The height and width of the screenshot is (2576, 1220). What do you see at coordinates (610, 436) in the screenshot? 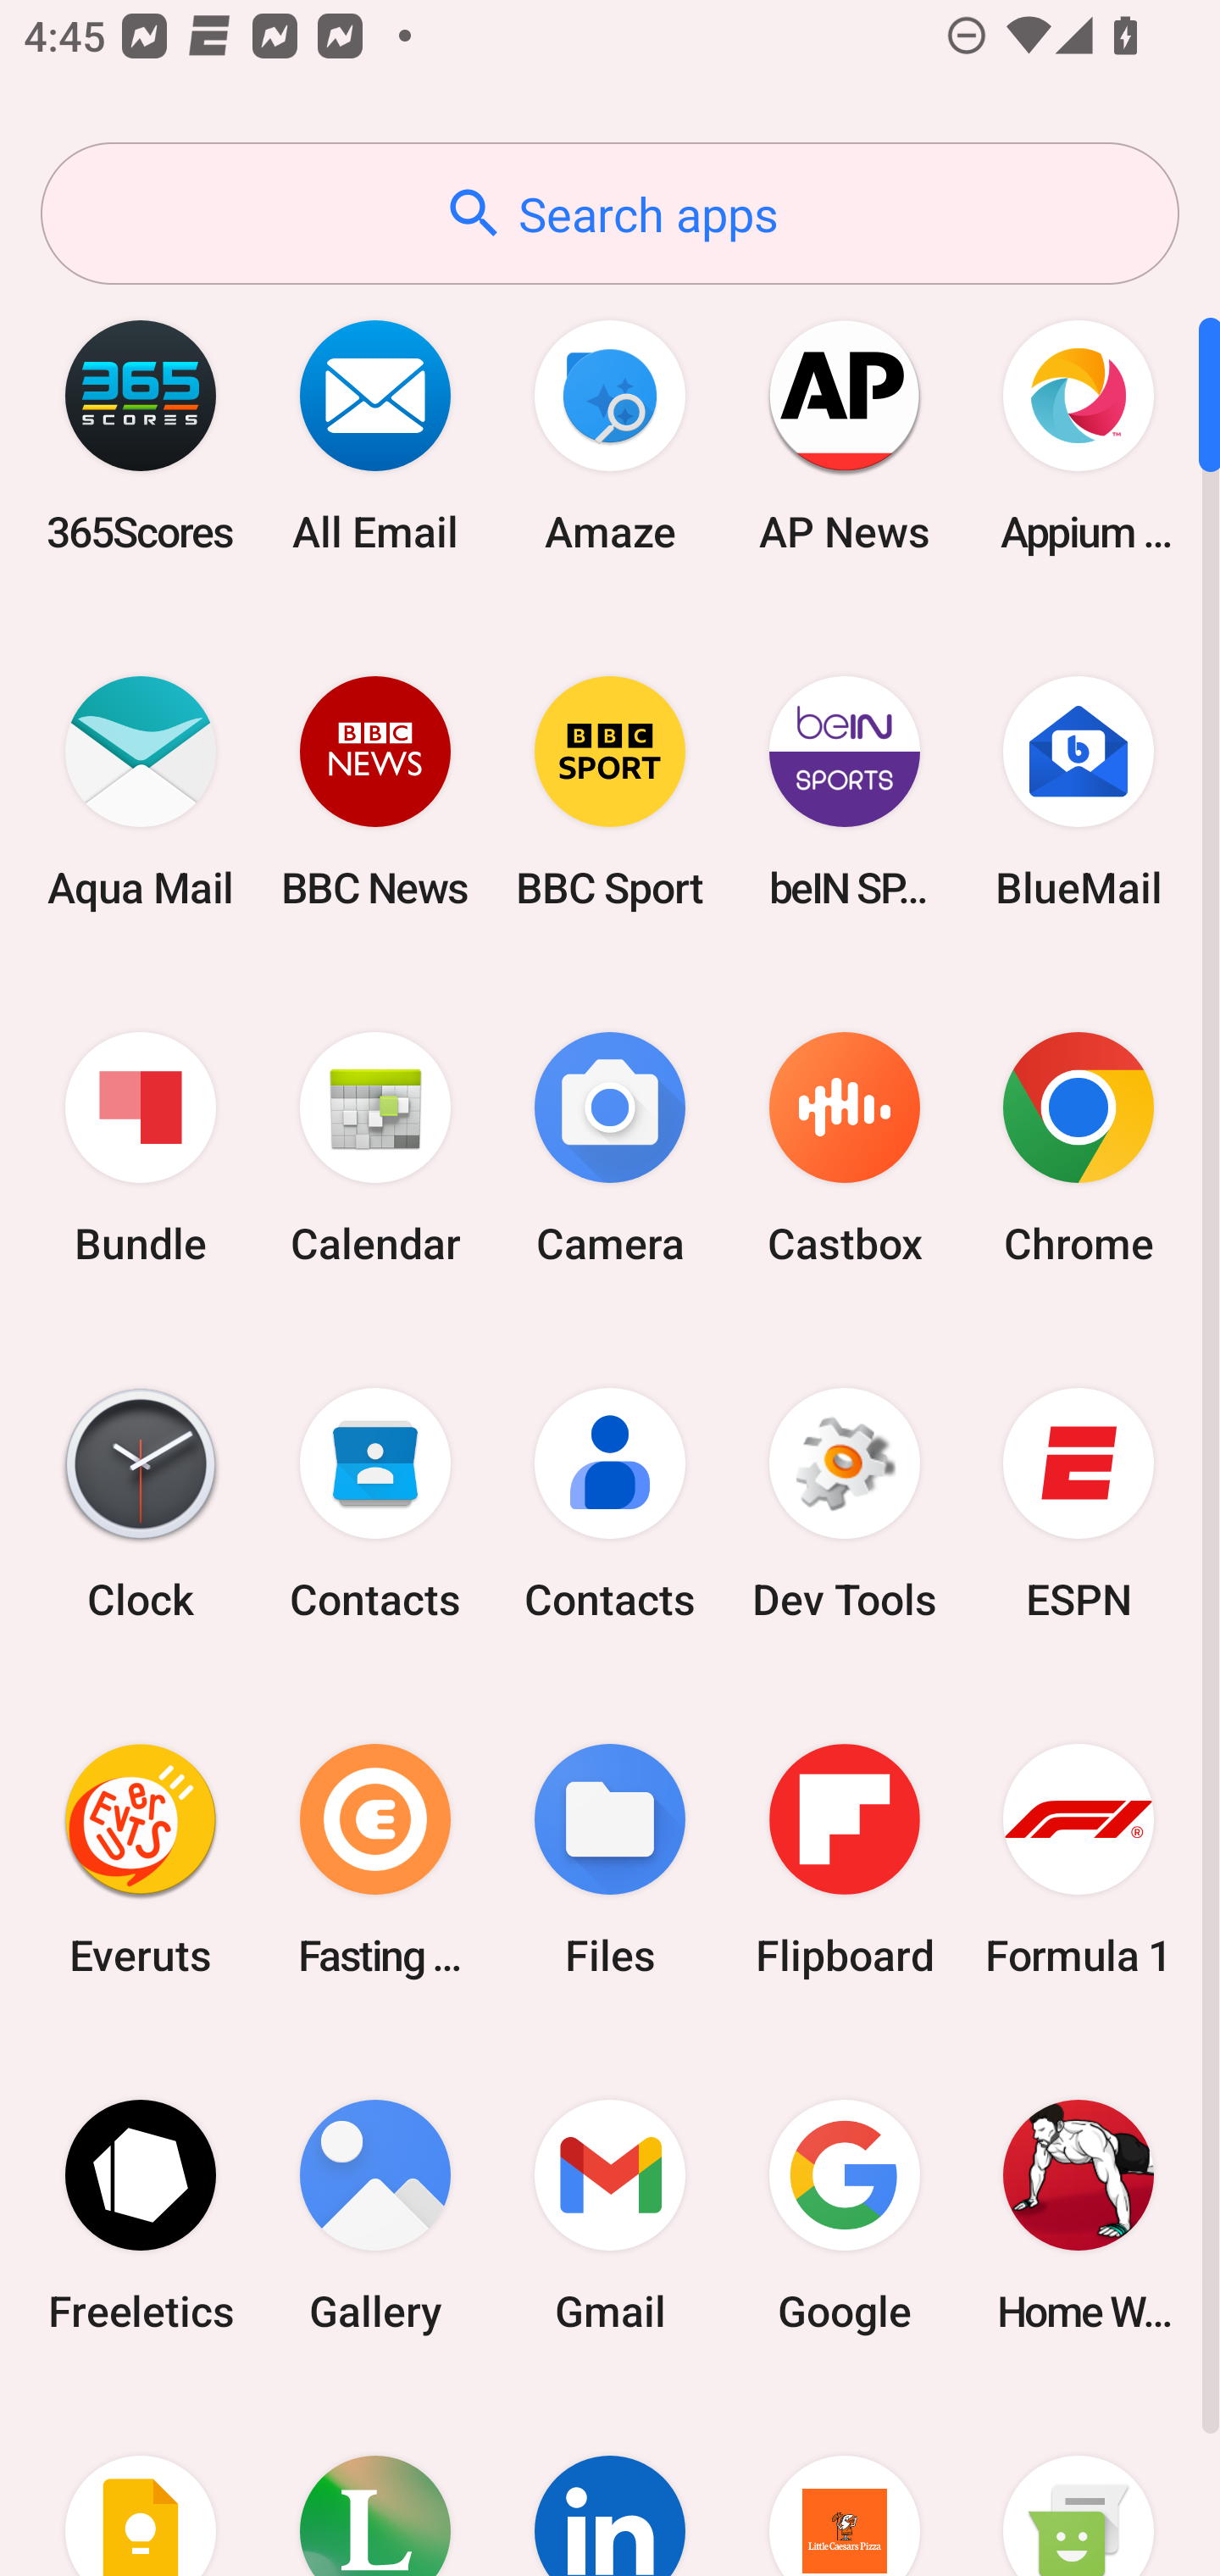
I see `Amaze` at bounding box center [610, 436].